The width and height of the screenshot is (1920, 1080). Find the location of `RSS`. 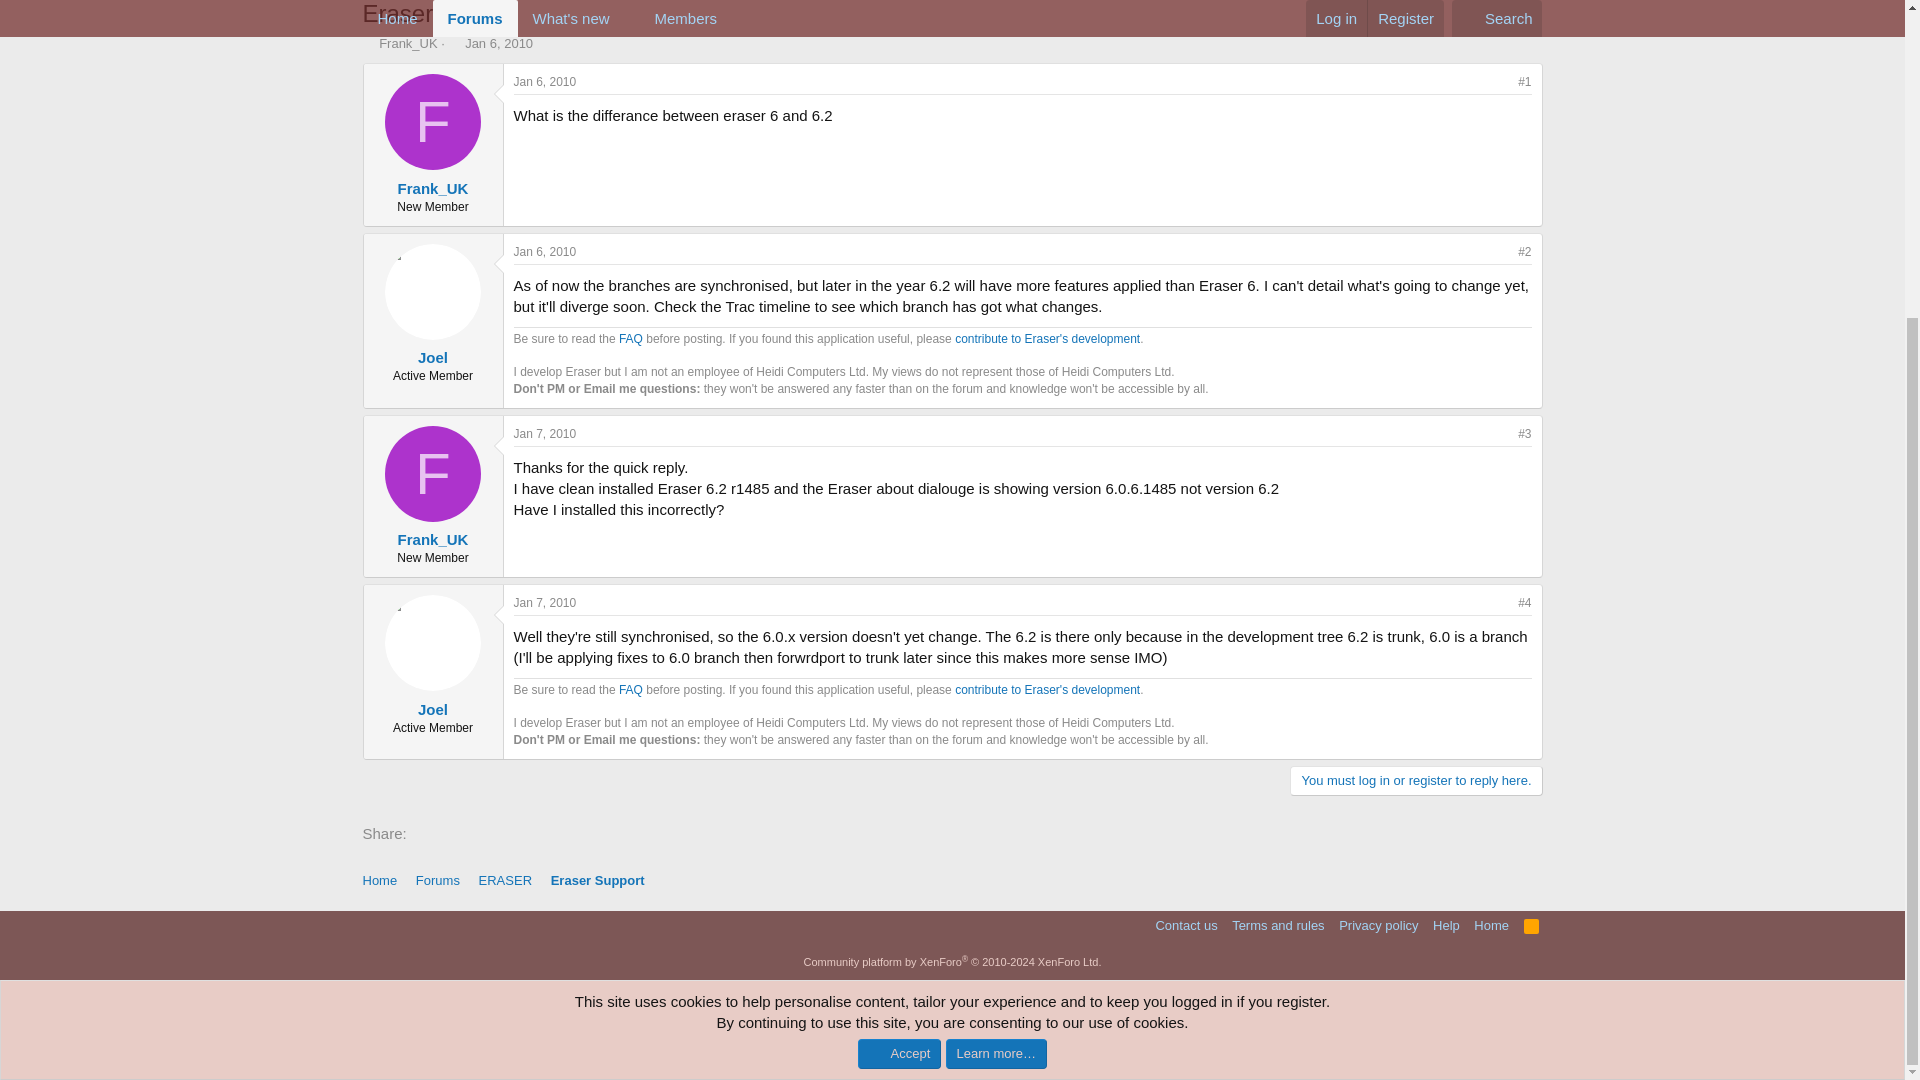

RSS is located at coordinates (1532, 925).